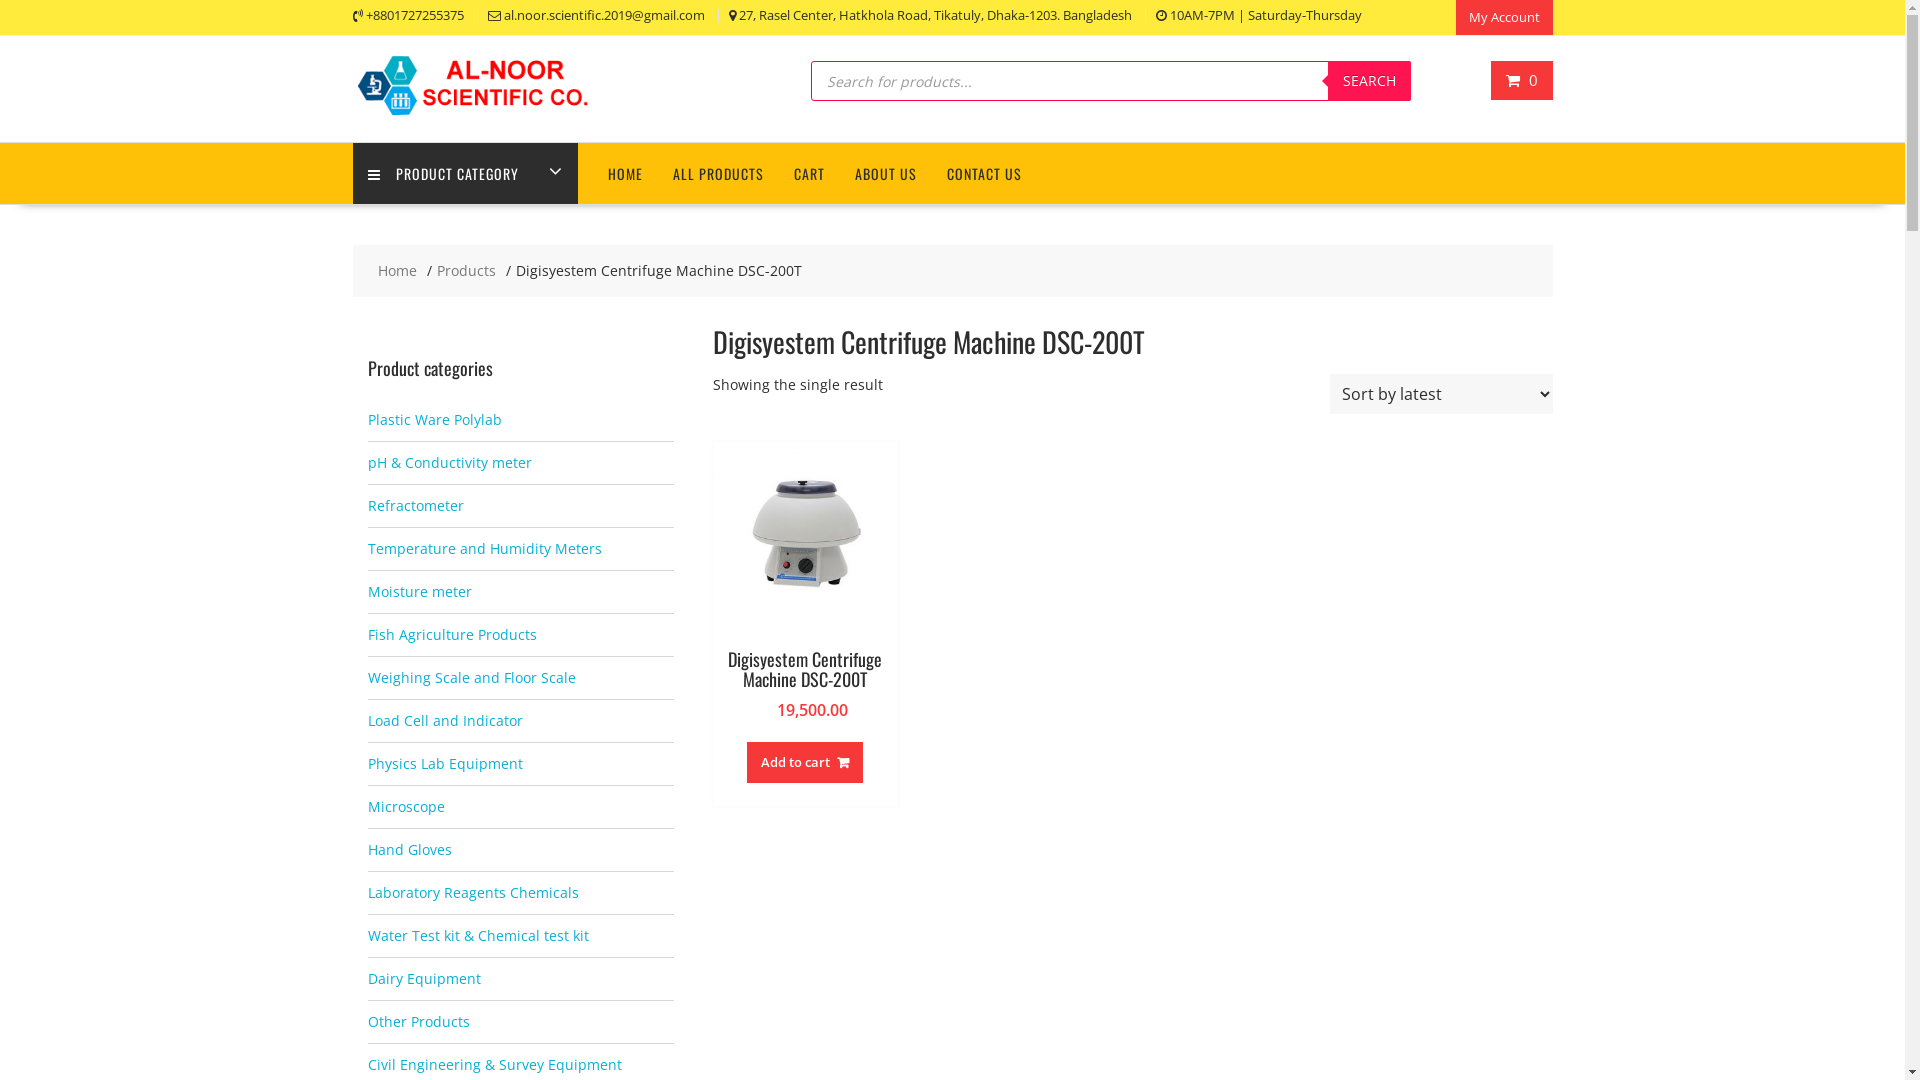  I want to click on PRODUCT CATEGORY, so click(464, 174).